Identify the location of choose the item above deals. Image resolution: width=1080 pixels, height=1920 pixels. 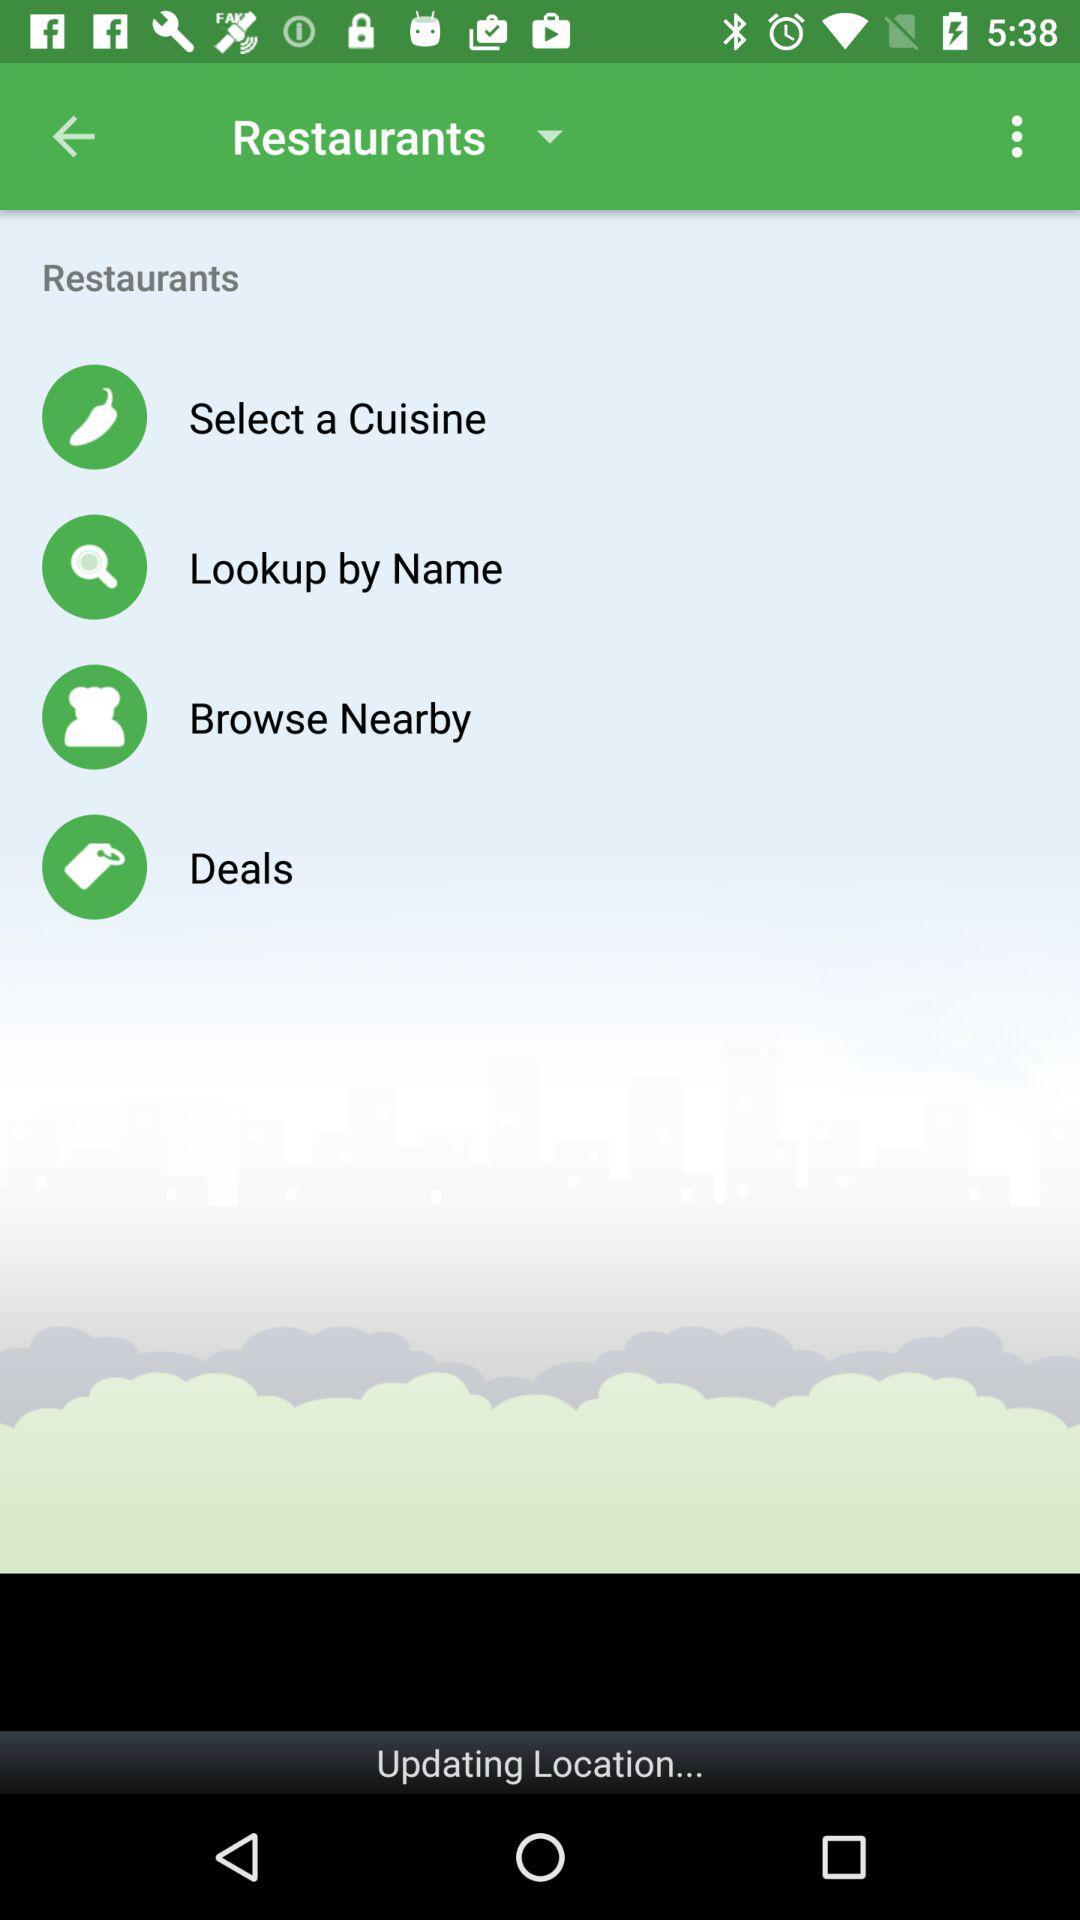
(330, 716).